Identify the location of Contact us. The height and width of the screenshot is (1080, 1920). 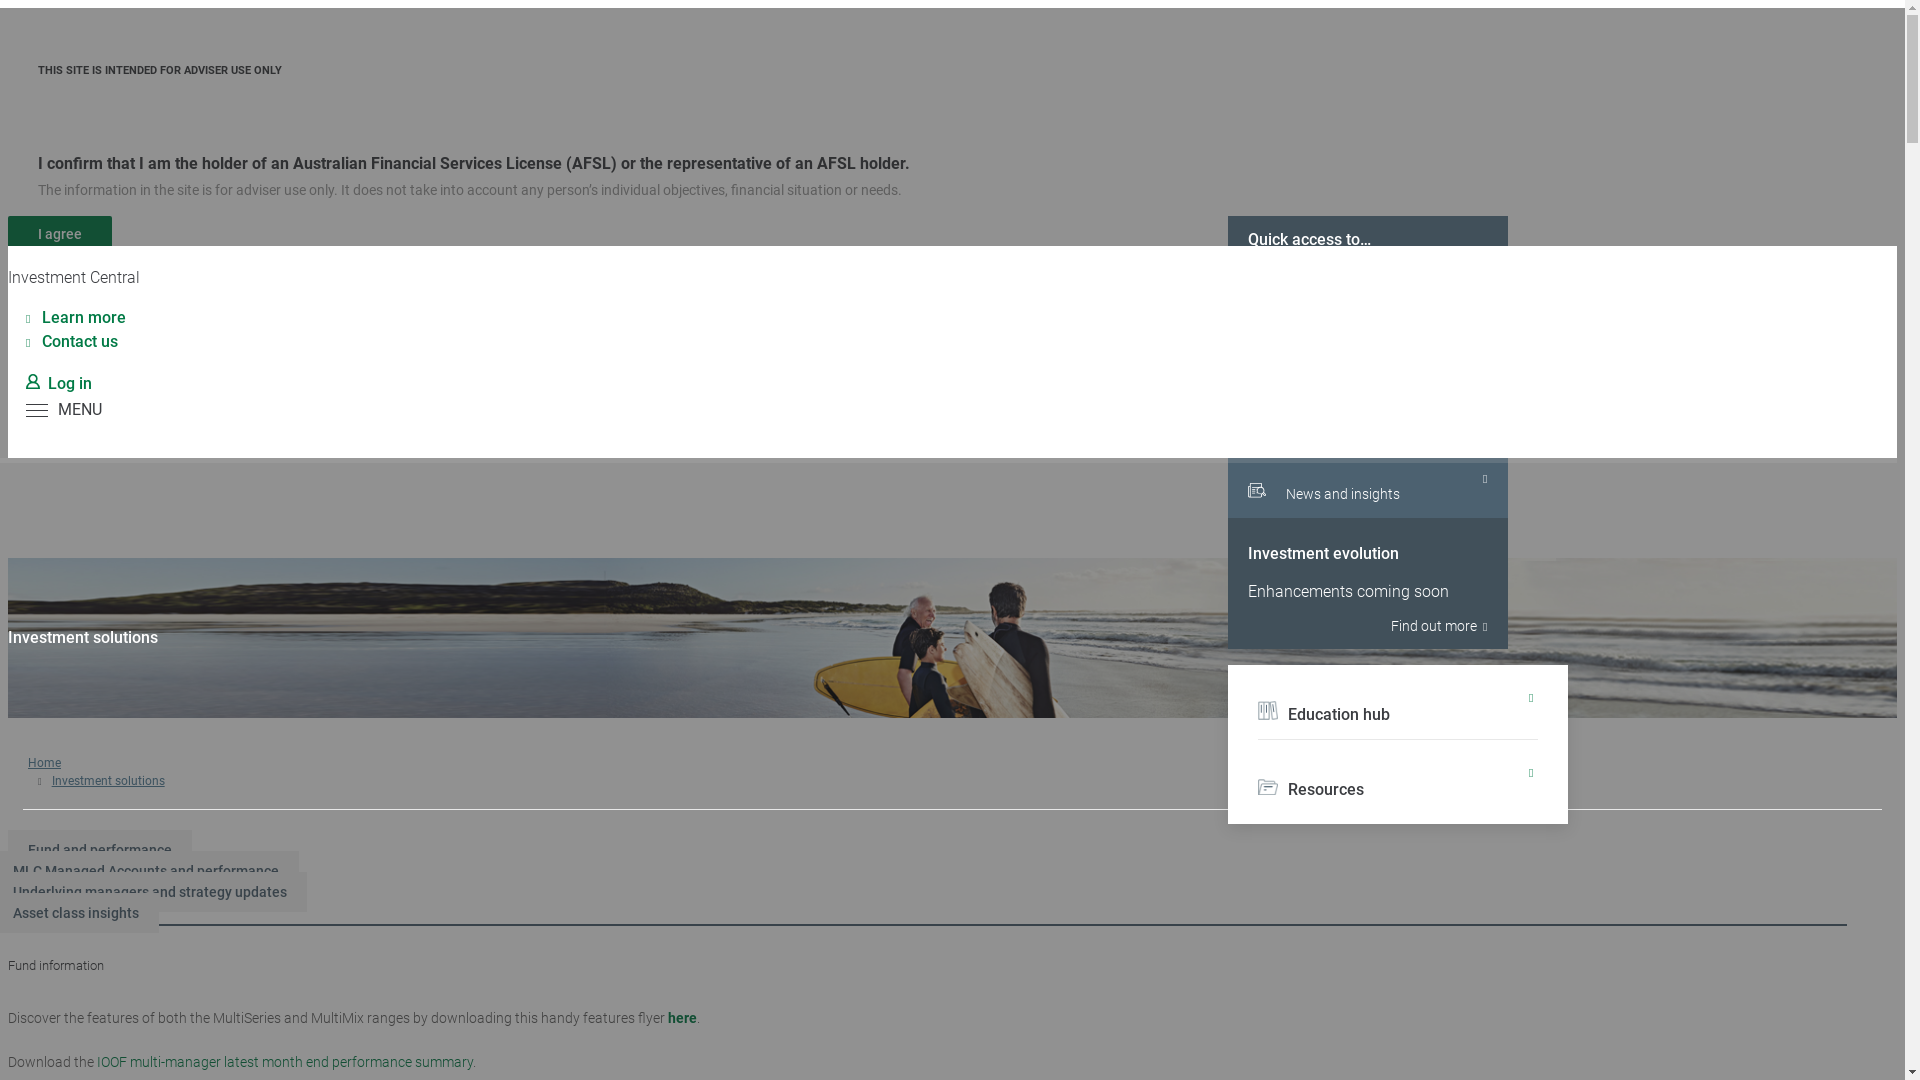
(72, 342).